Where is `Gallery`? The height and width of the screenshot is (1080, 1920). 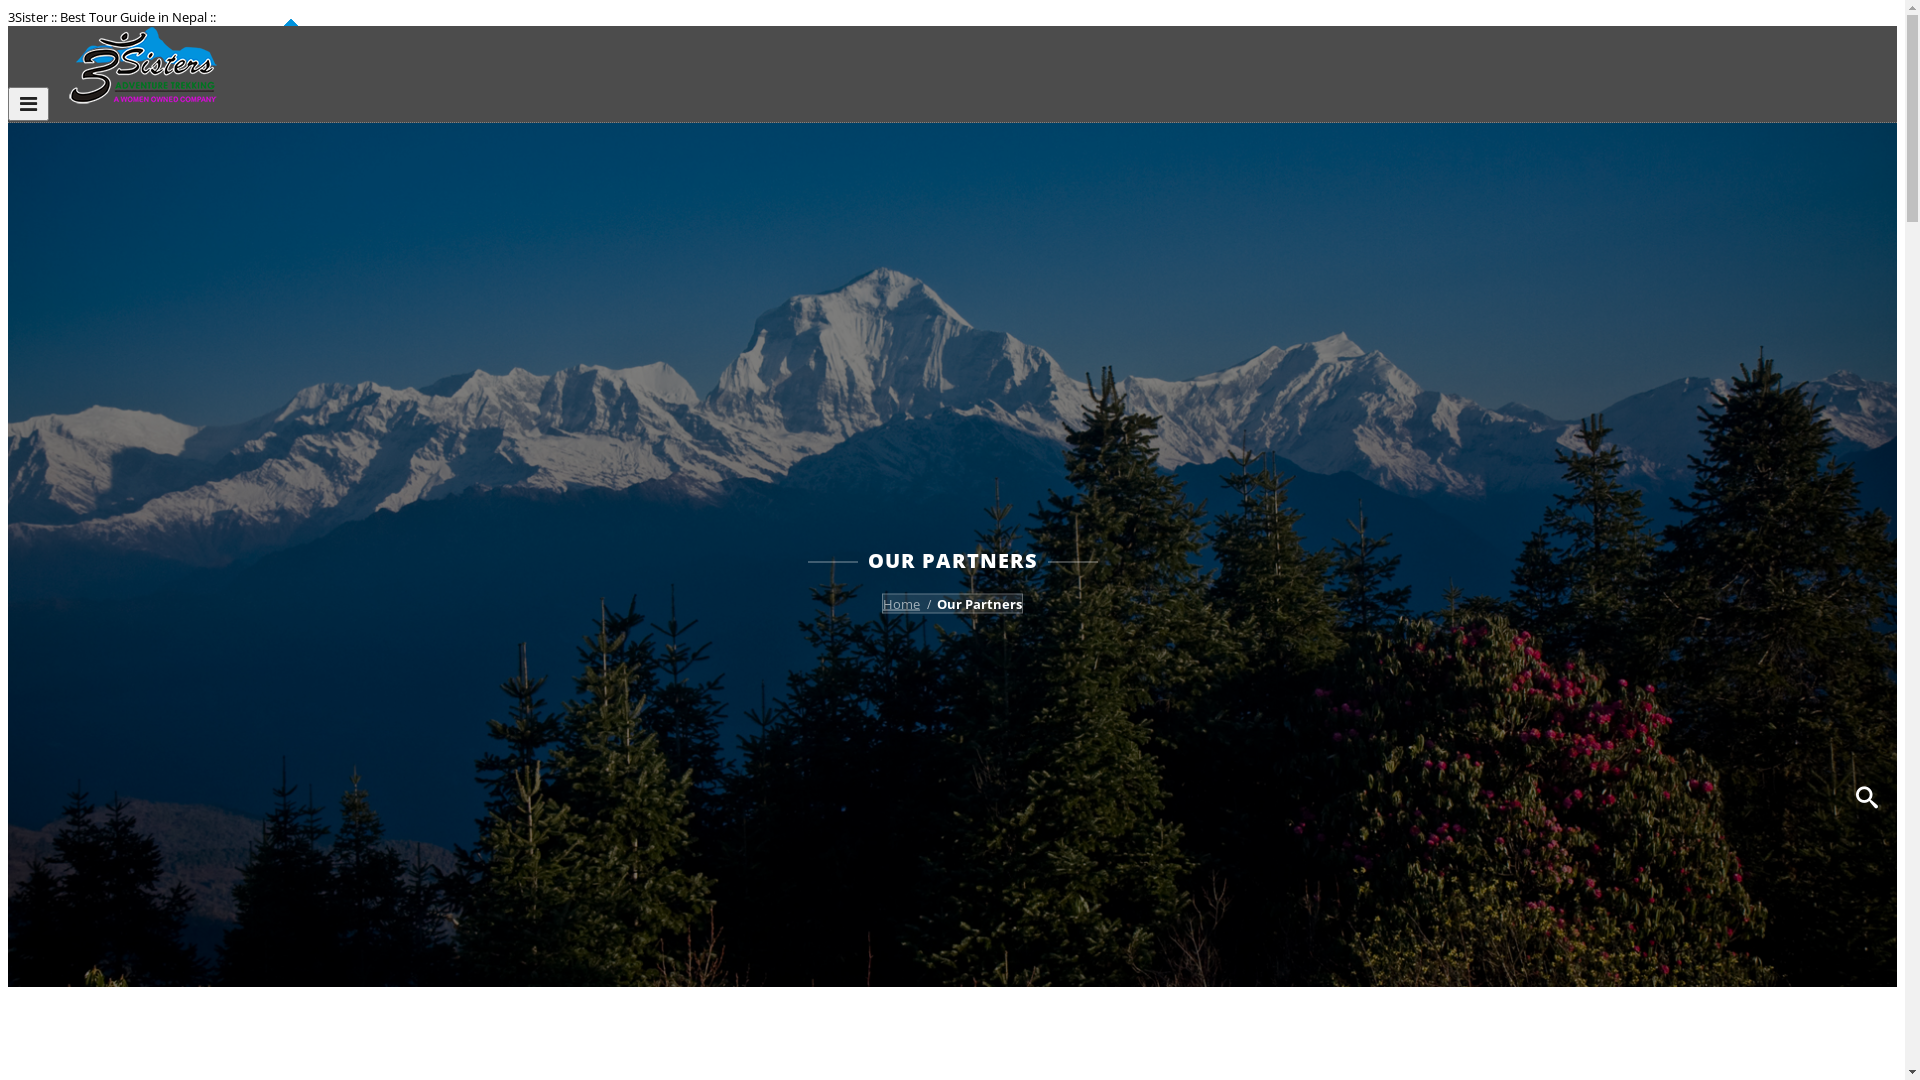 Gallery is located at coordinates (1712, 238).